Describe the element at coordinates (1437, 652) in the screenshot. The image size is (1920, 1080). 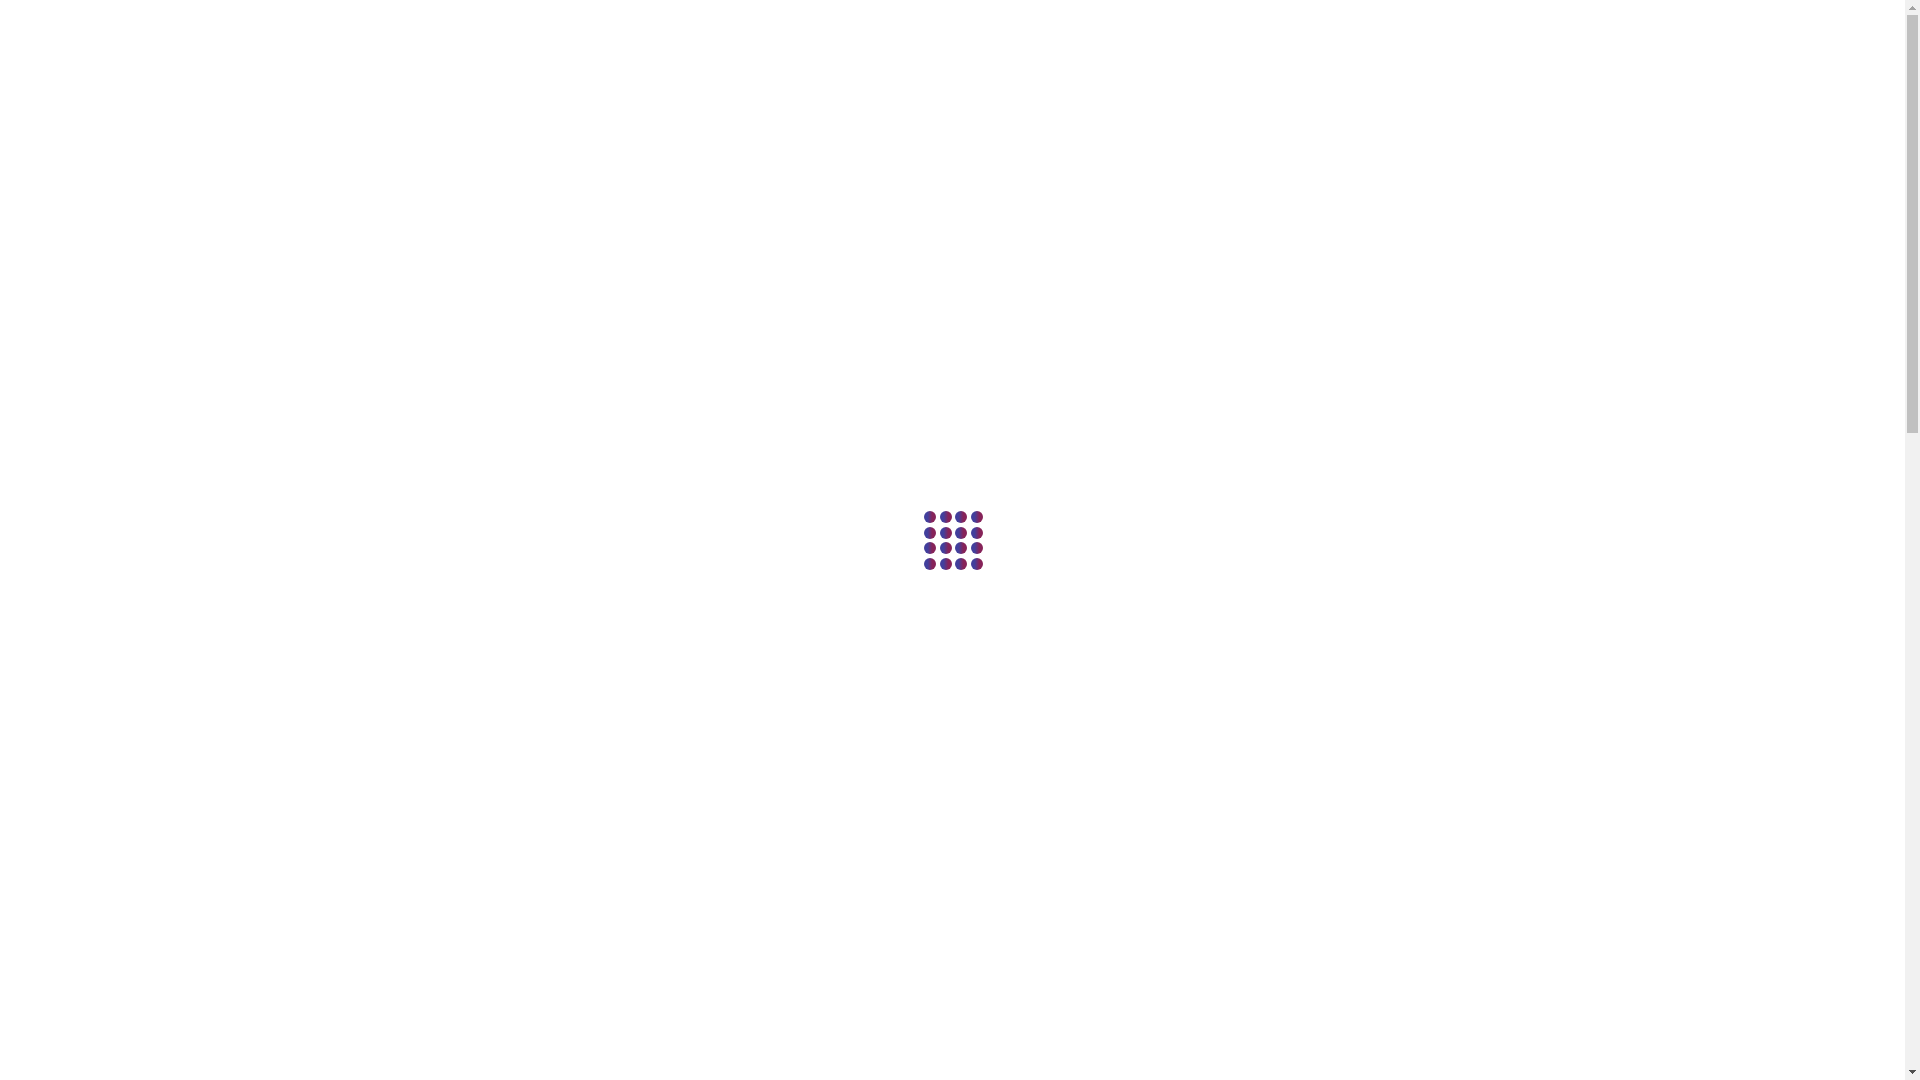
I see `CONTACT` at that location.